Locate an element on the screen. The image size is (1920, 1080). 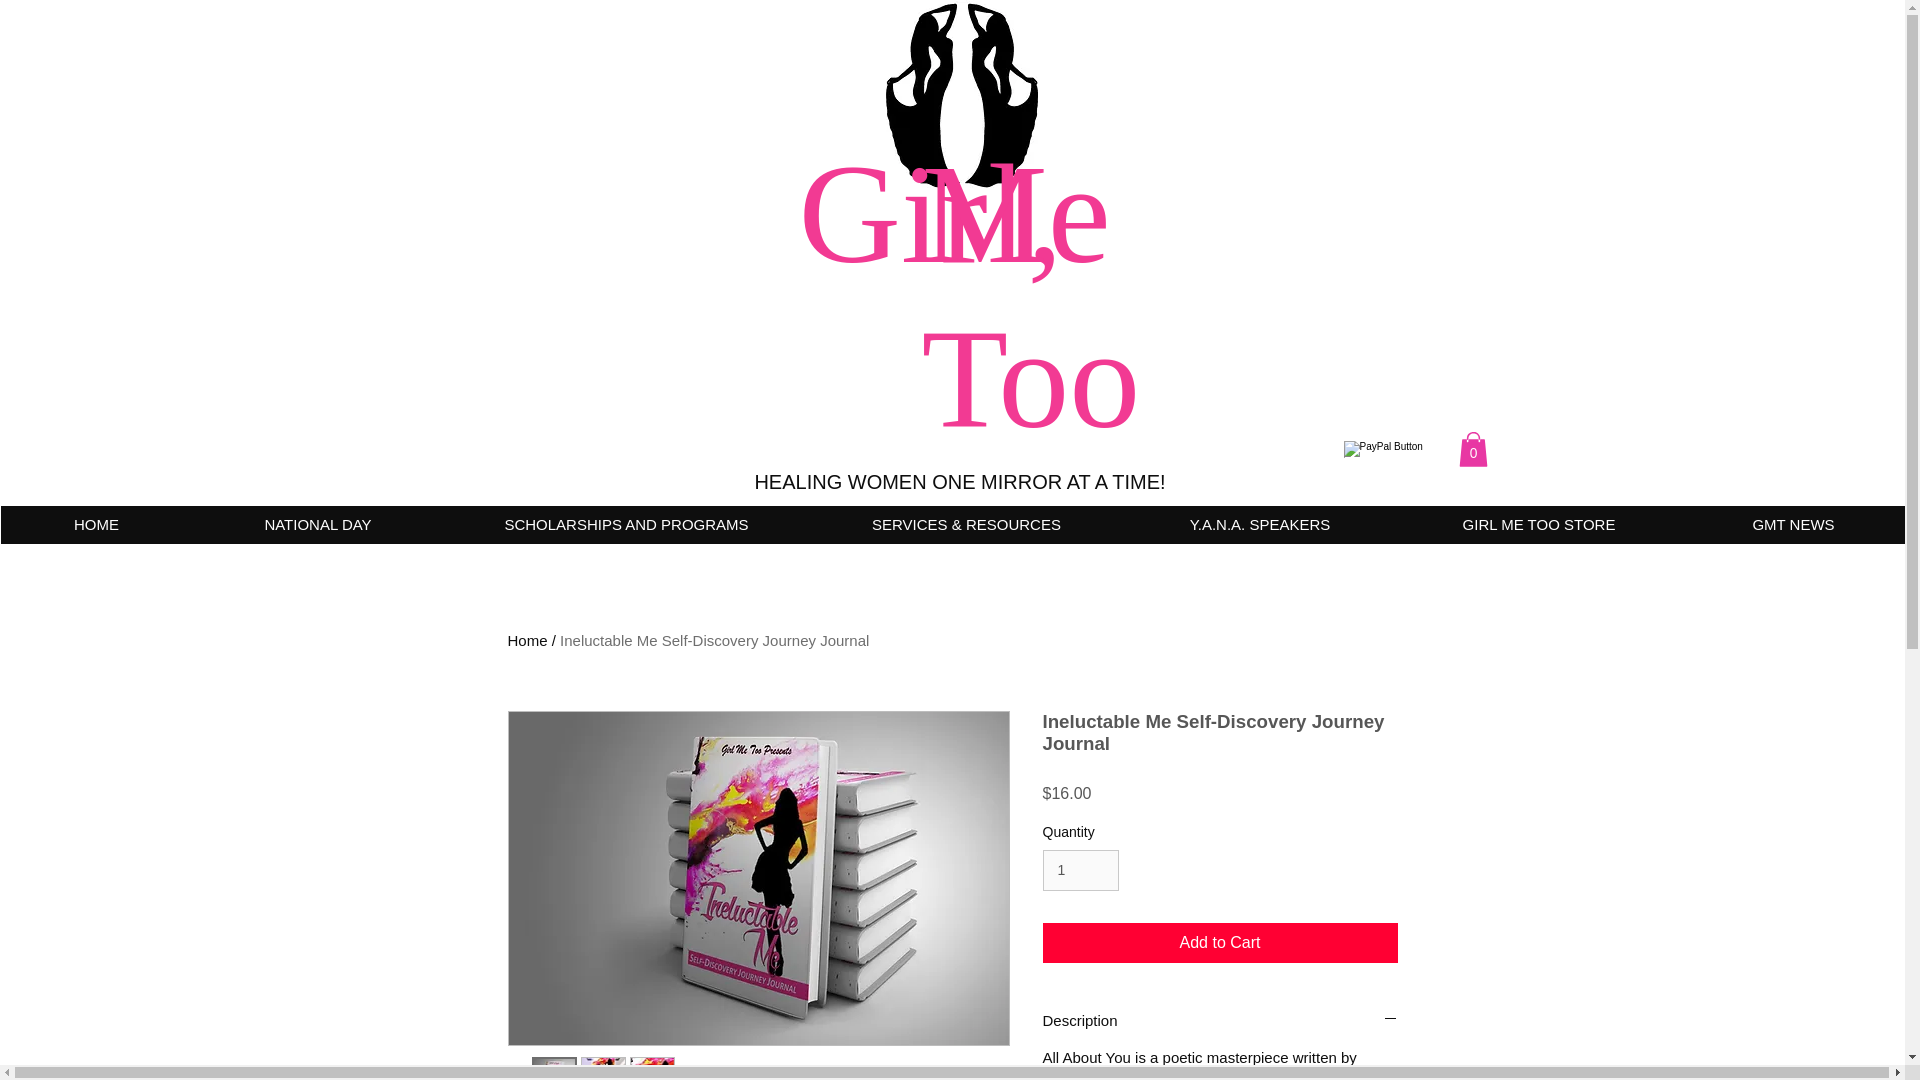
1 is located at coordinates (1080, 870).